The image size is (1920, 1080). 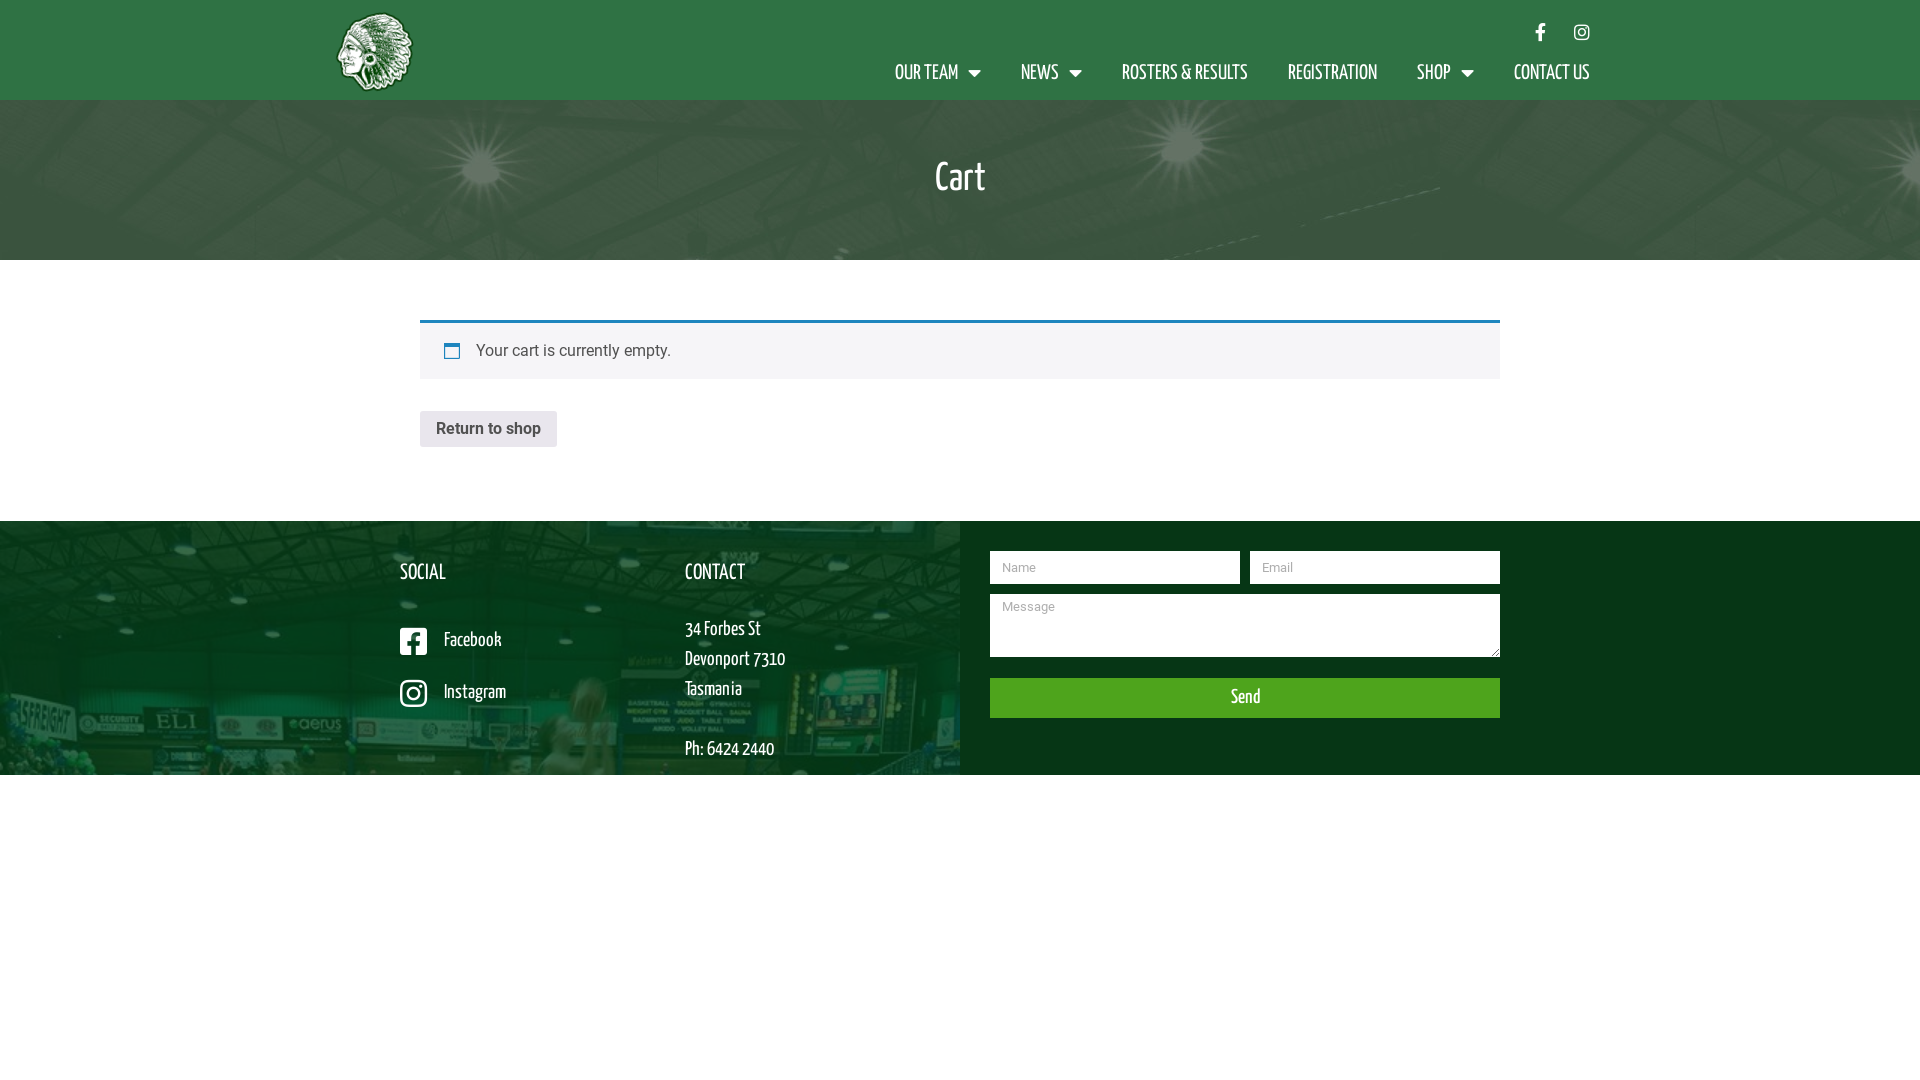 What do you see at coordinates (938, 74) in the screenshot?
I see `OUR TEAM` at bounding box center [938, 74].